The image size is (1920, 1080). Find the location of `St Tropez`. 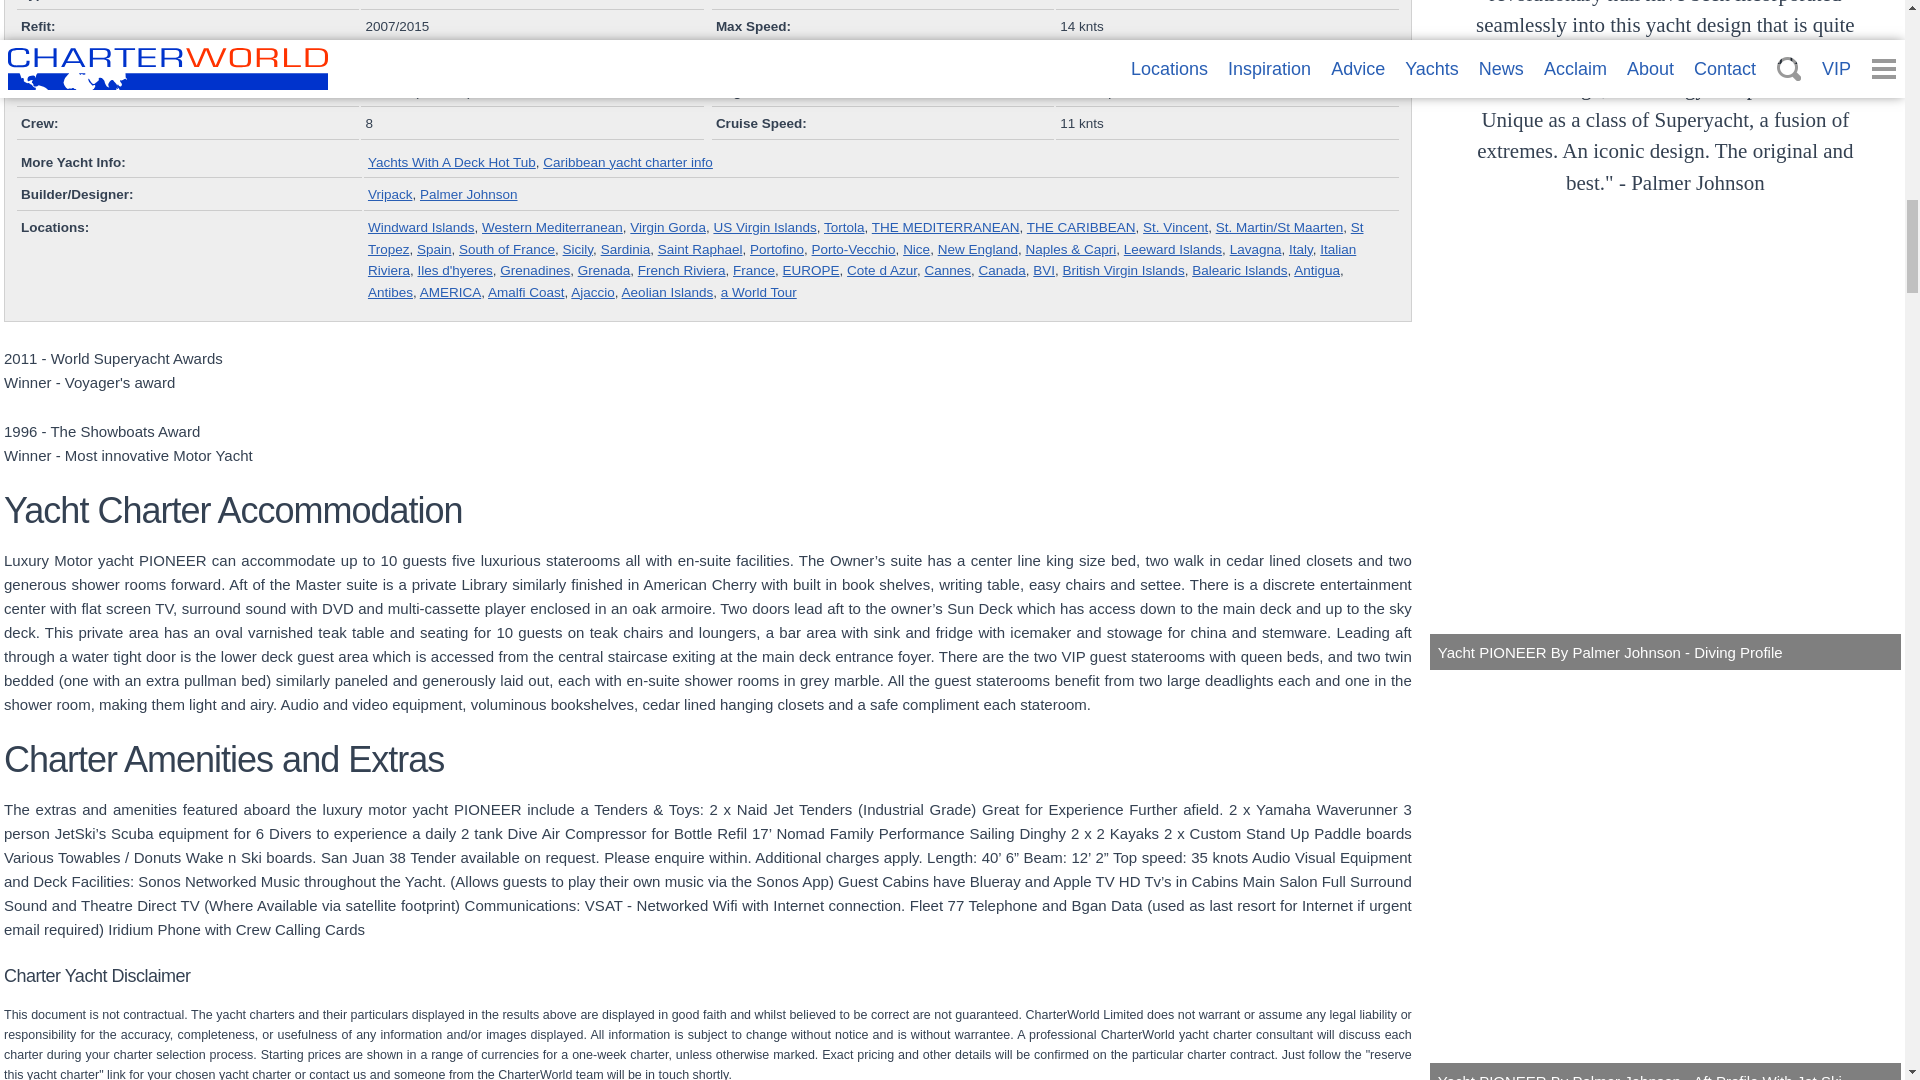

St Tropez is located at coordinates (866, 238).